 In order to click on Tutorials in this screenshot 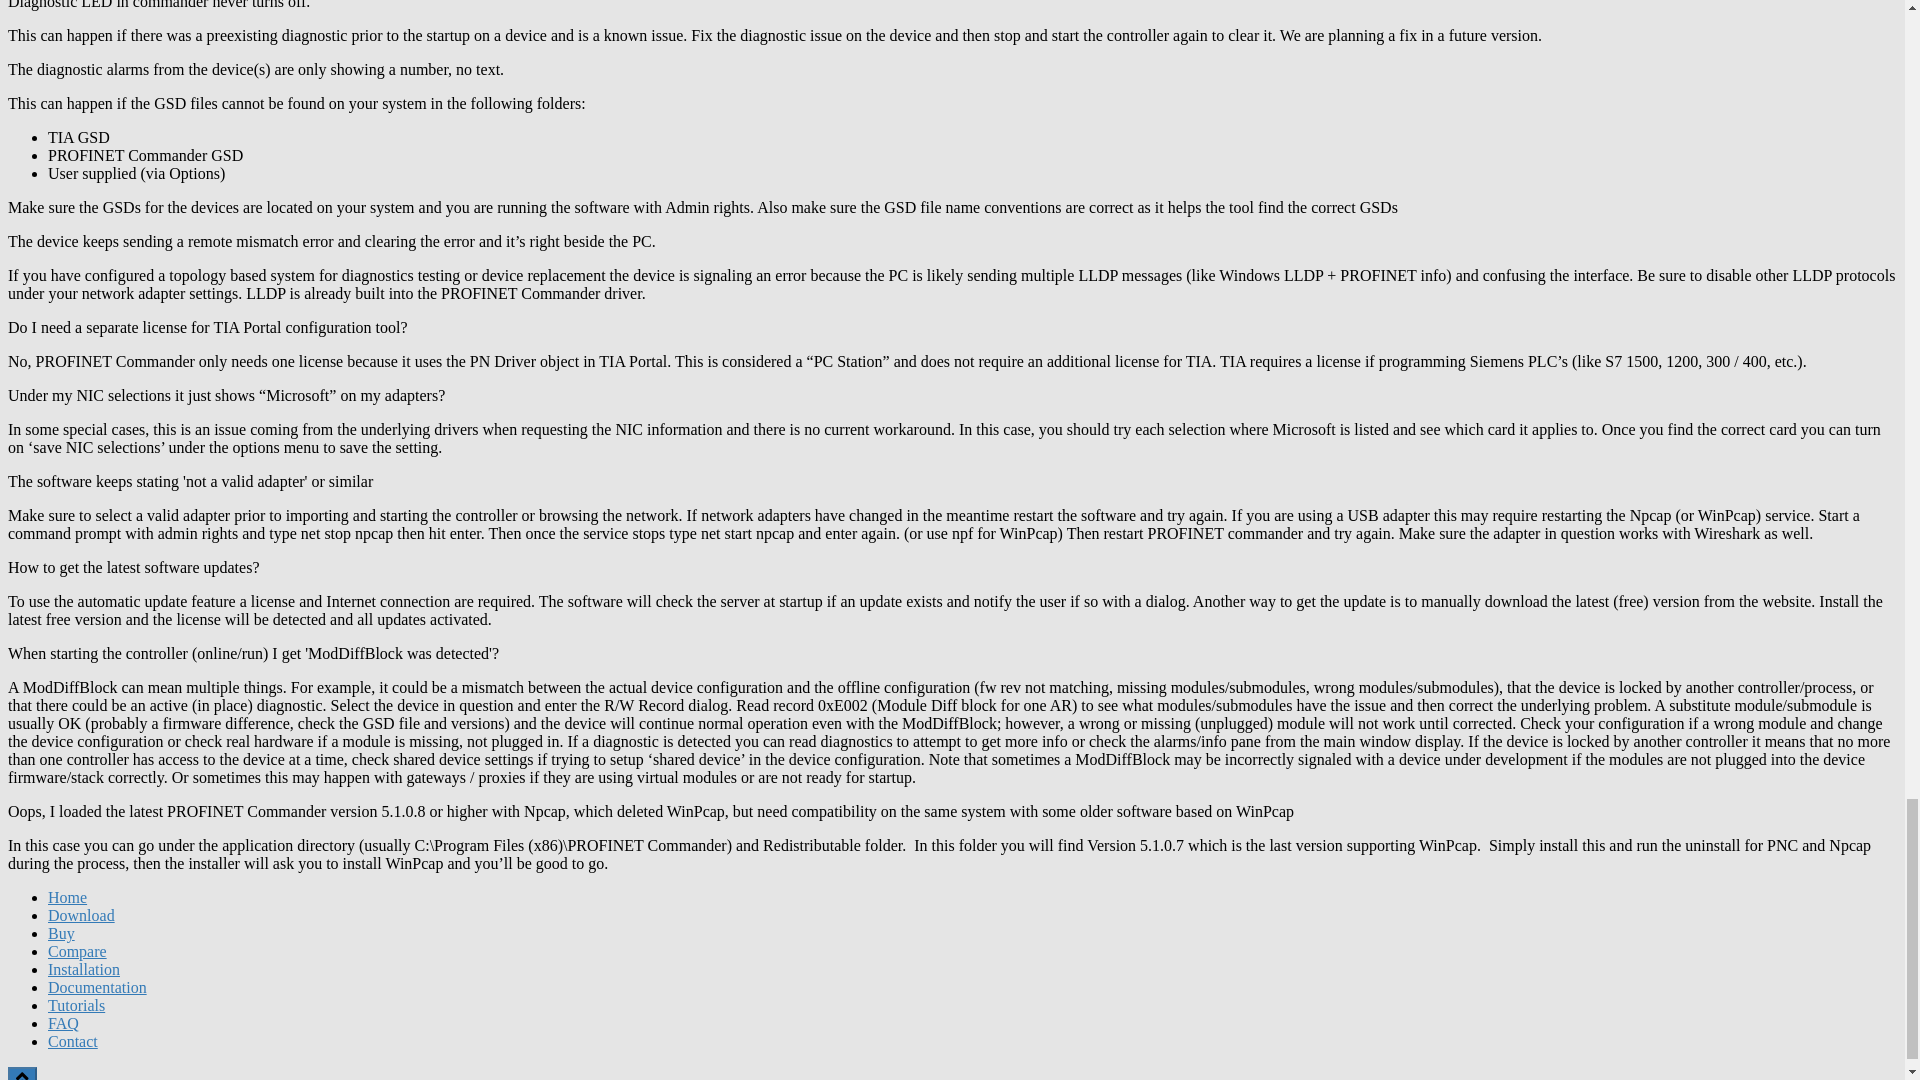, I will do `click(76, 1005)`.